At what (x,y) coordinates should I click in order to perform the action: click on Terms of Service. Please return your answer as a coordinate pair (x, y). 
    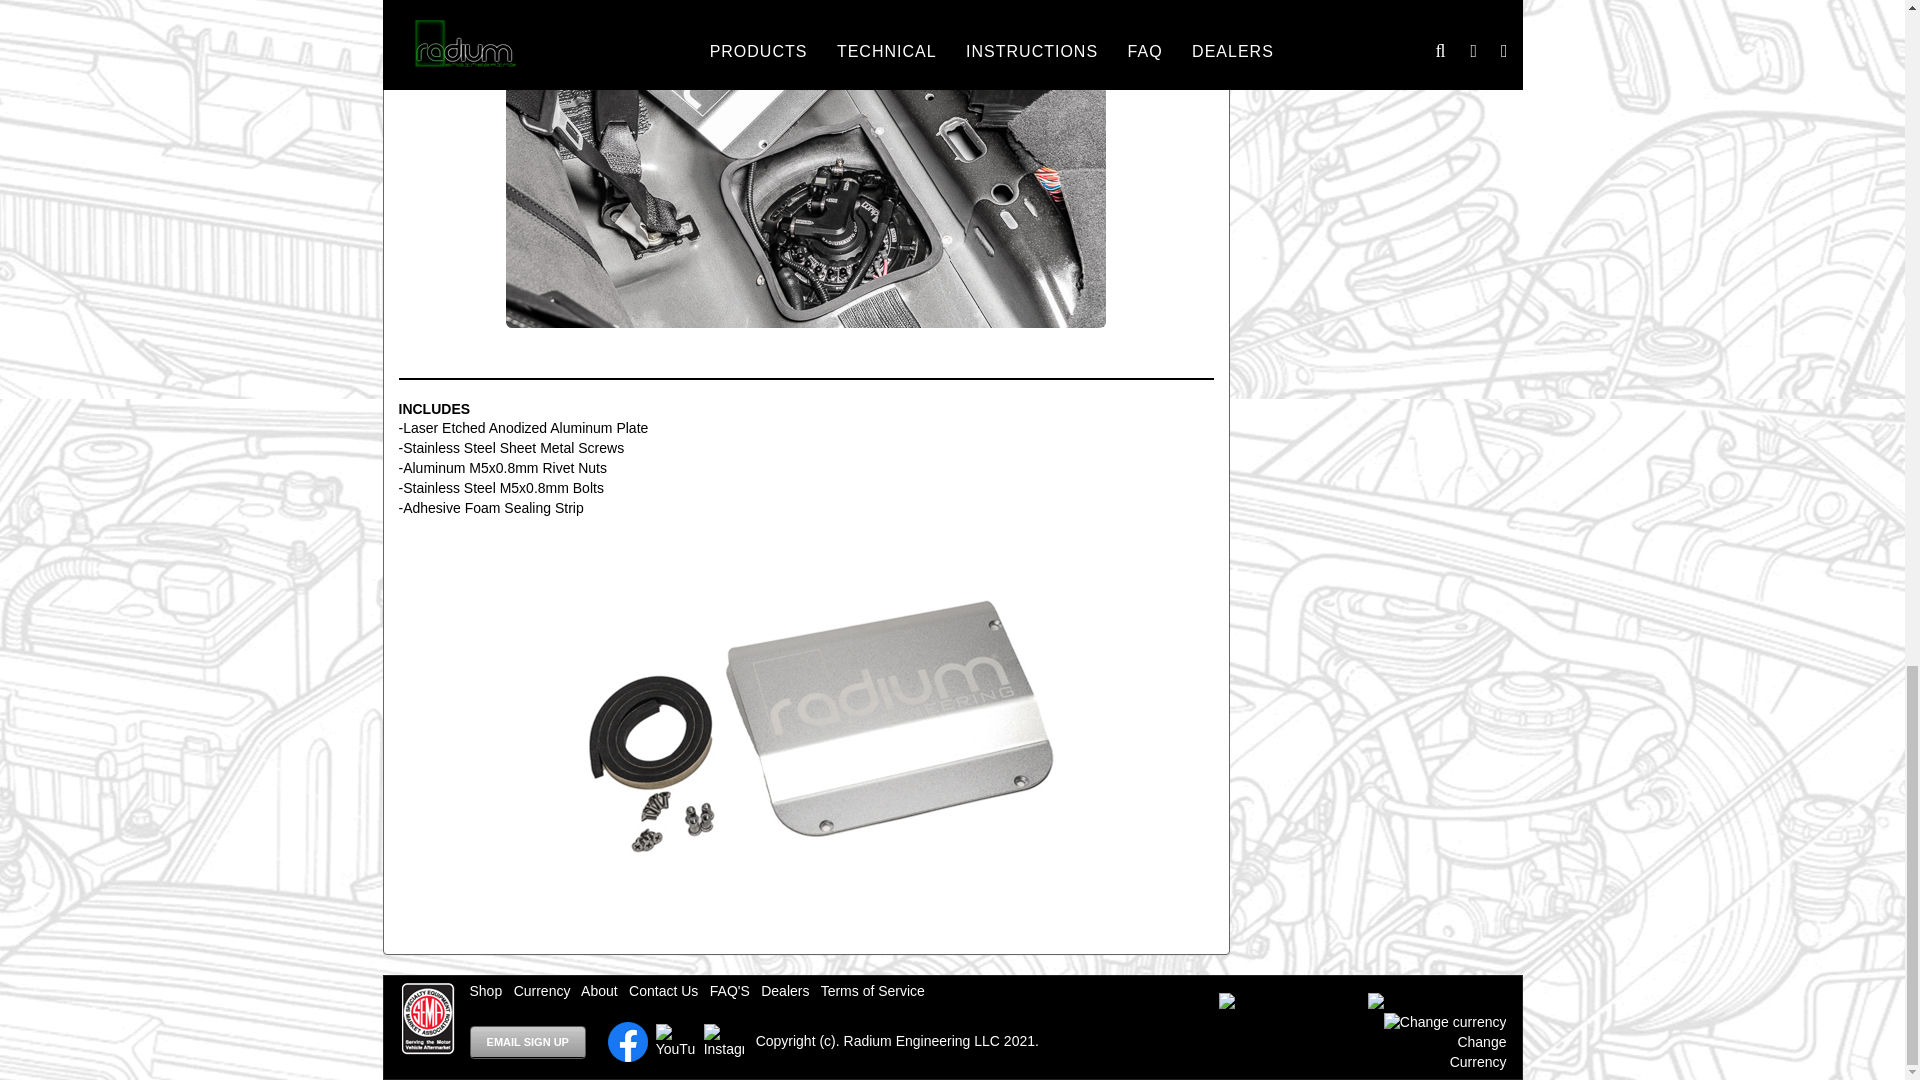
    Looking at the image, I should click on (873, 990).